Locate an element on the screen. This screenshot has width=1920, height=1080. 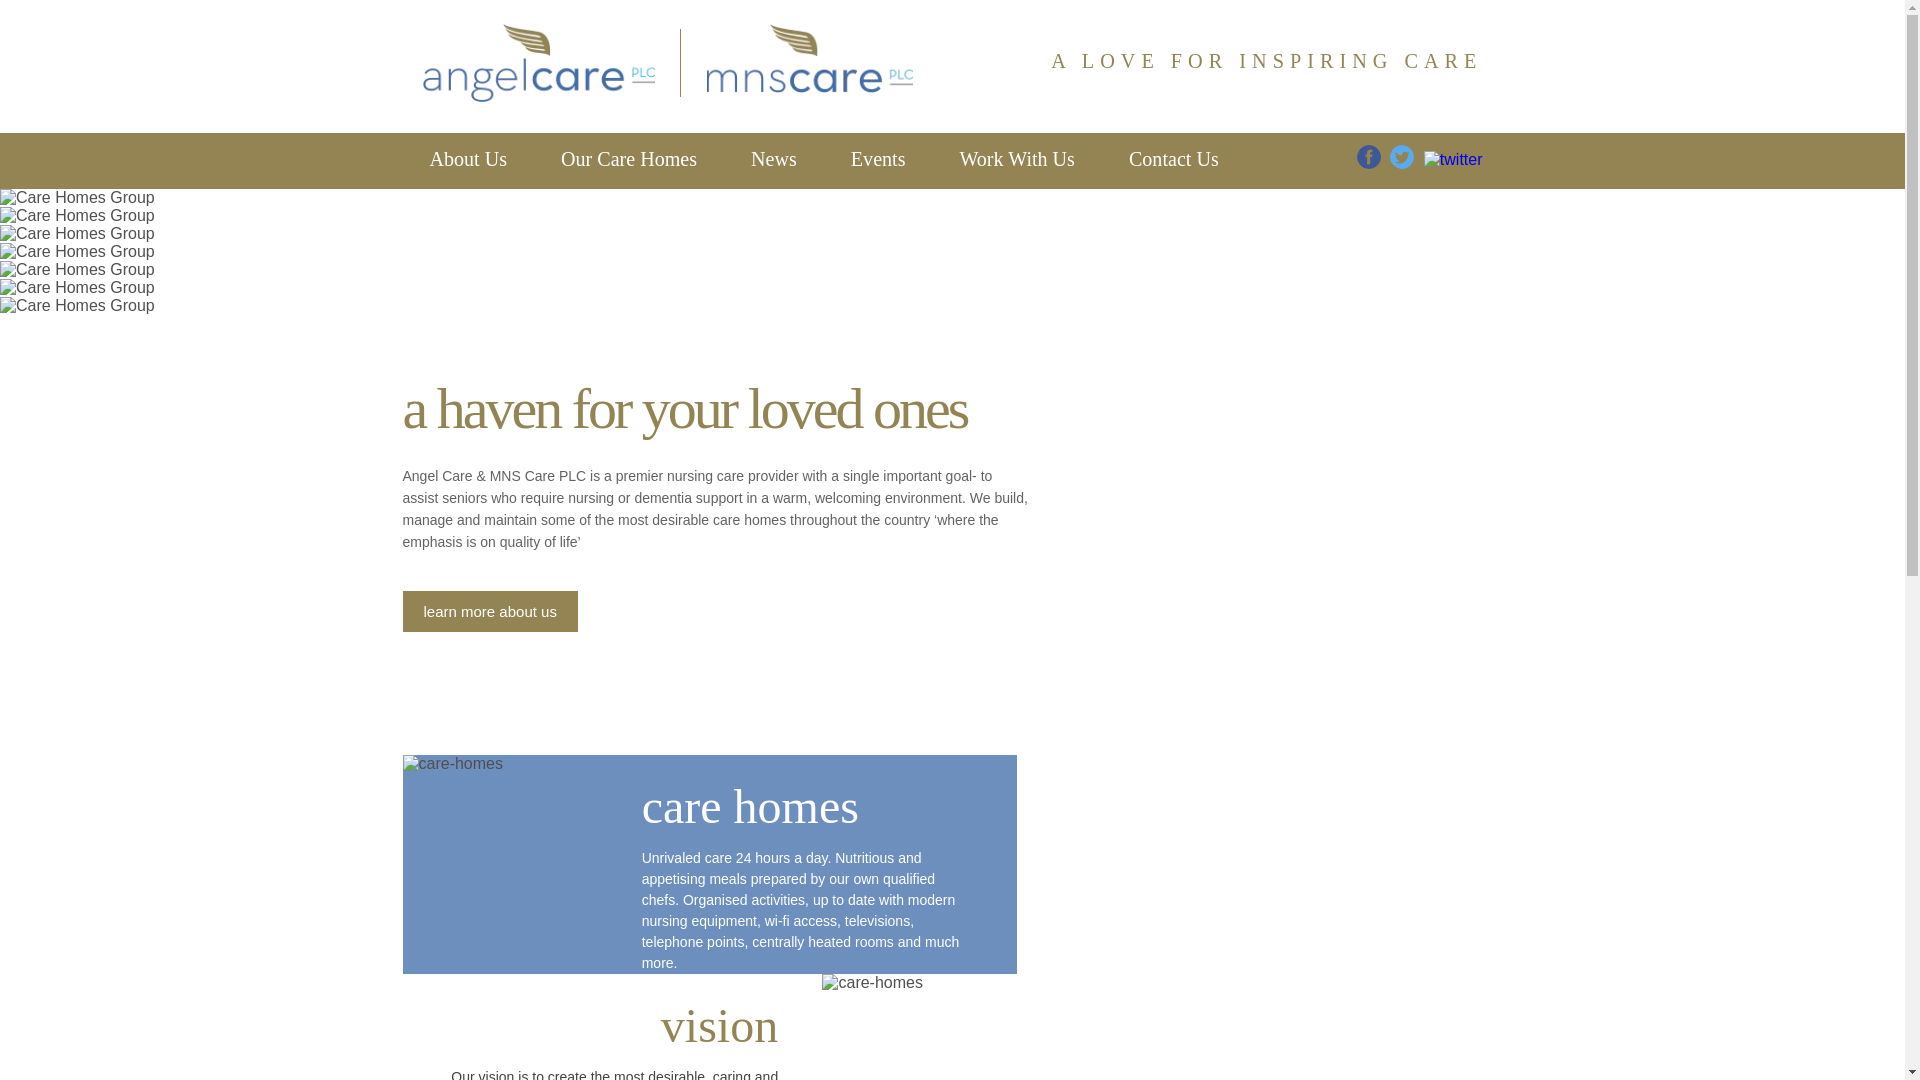
learn more about us is located at coordinates (489, 610).